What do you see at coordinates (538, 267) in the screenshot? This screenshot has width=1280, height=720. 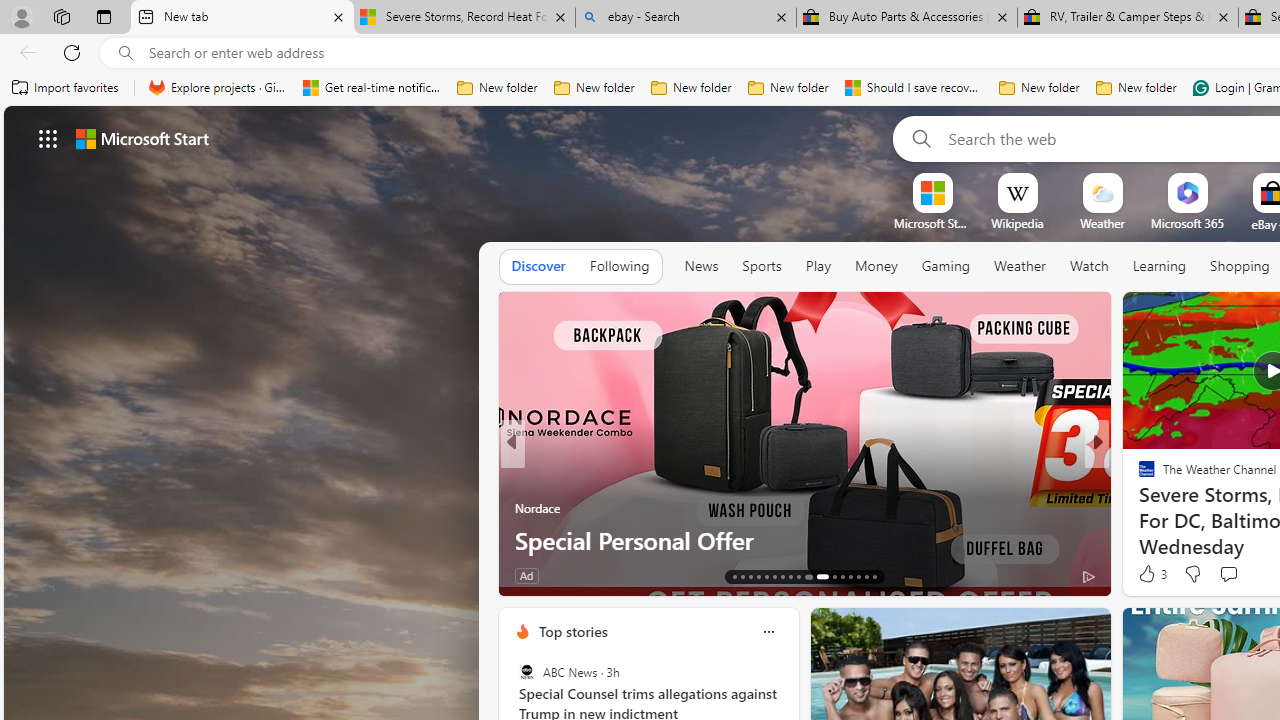 I see `Discover` at bounding box center [538, 267].